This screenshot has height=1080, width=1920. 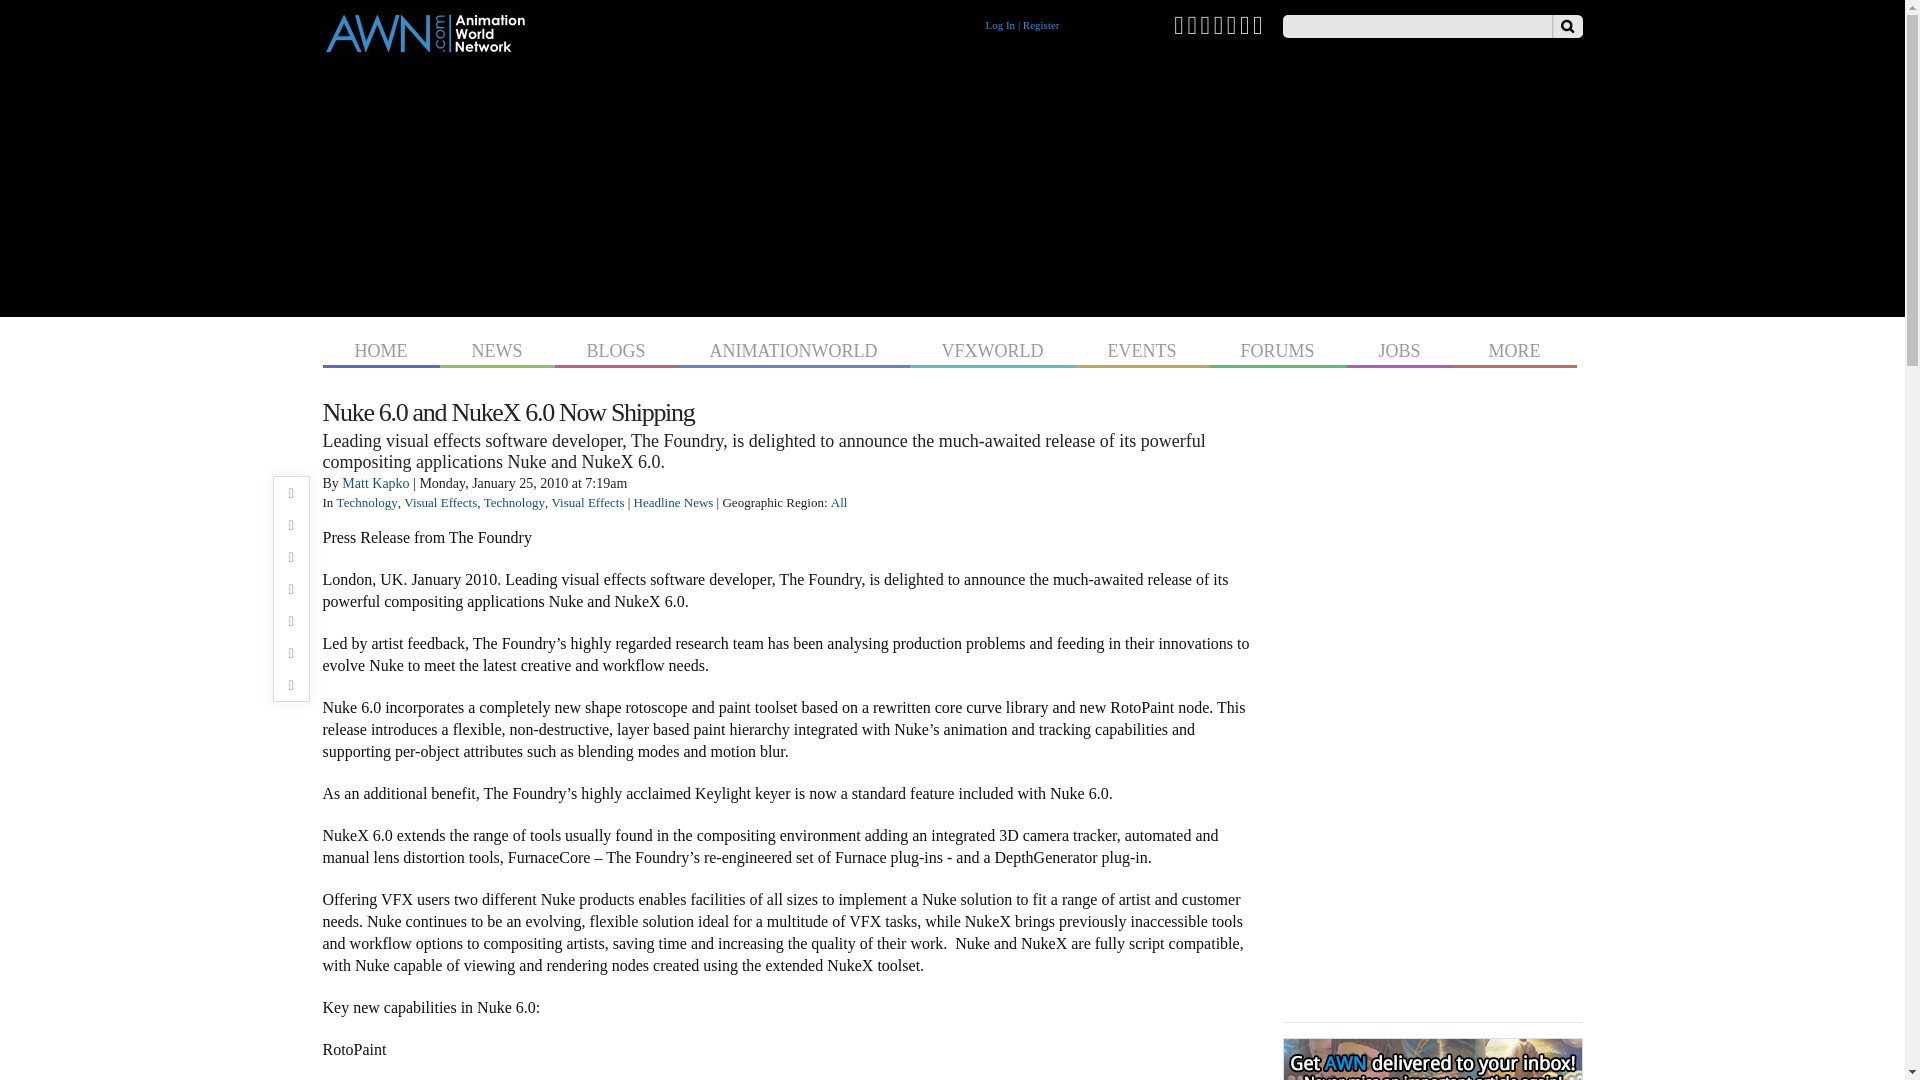 I want to click on JOBS, so click(x=1400, y=348).